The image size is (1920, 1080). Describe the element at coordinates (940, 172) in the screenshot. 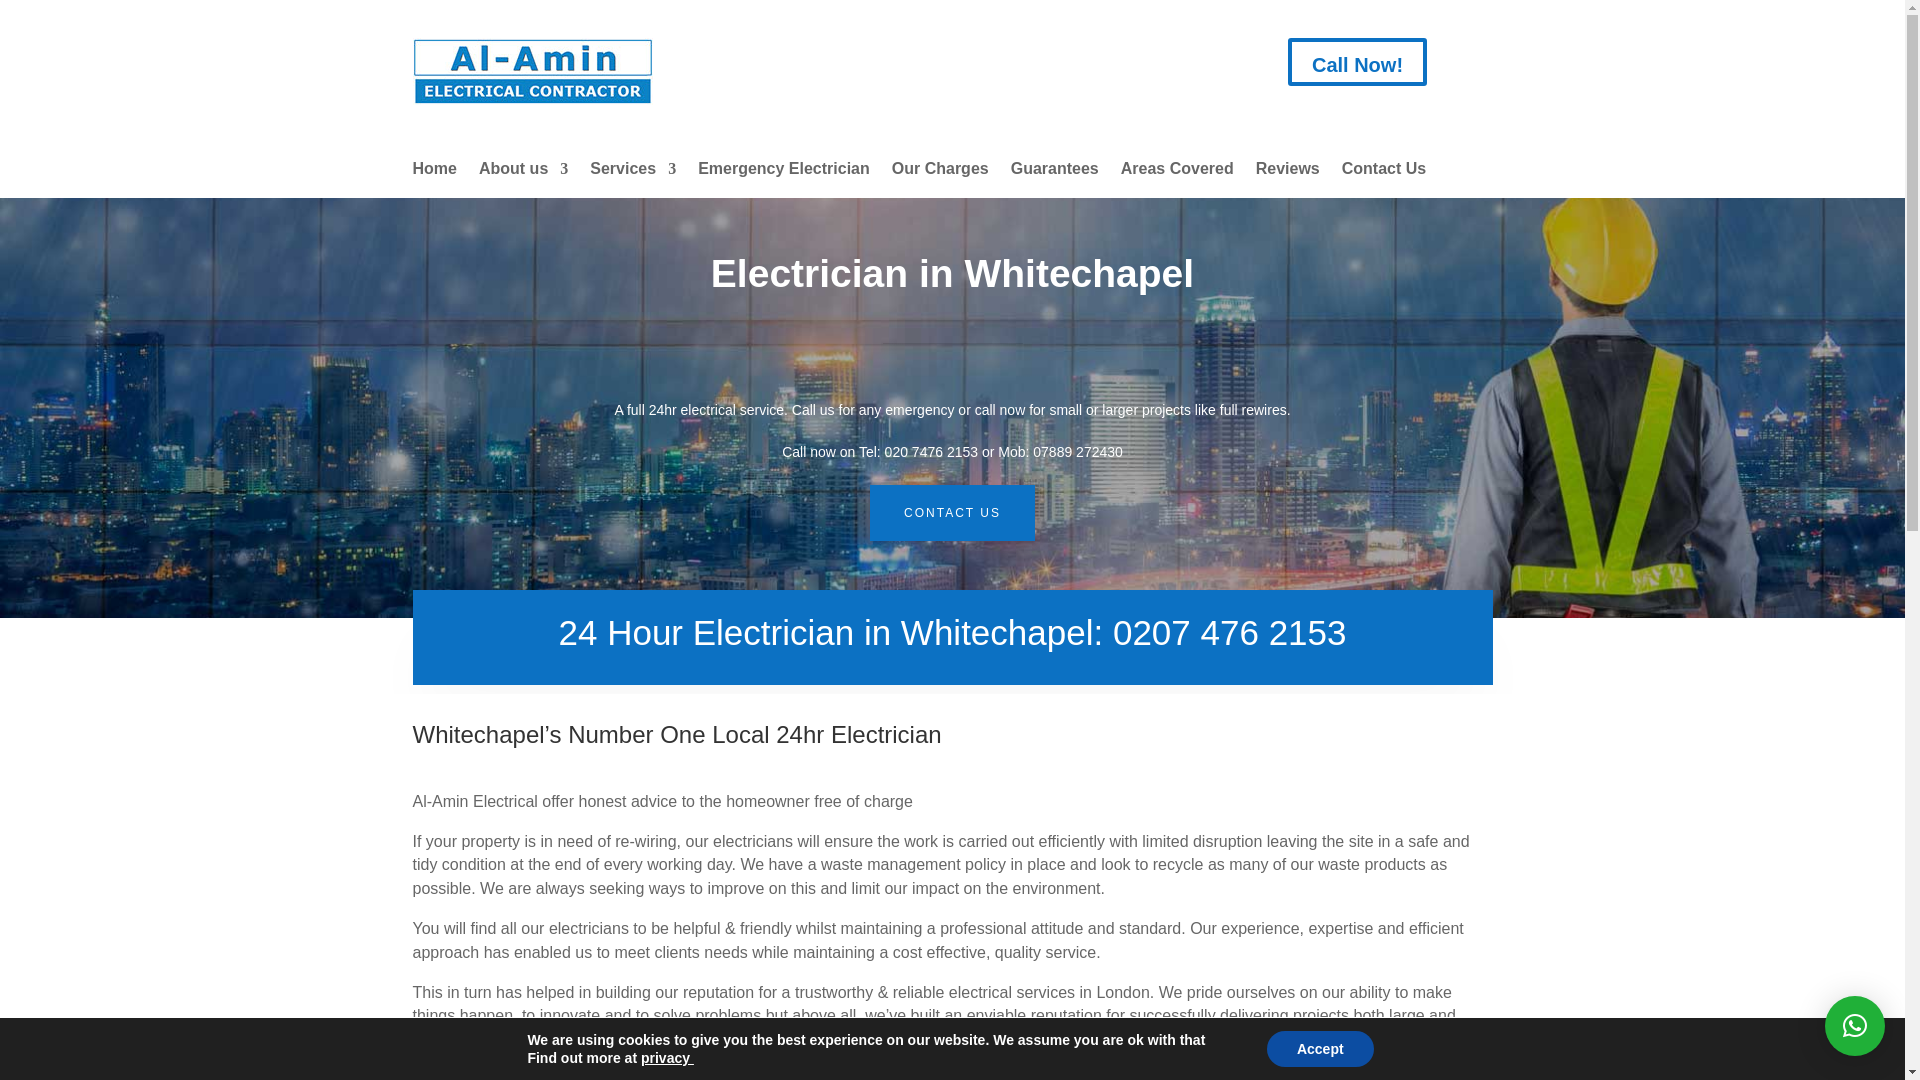

I see `Our Charges` at that location.